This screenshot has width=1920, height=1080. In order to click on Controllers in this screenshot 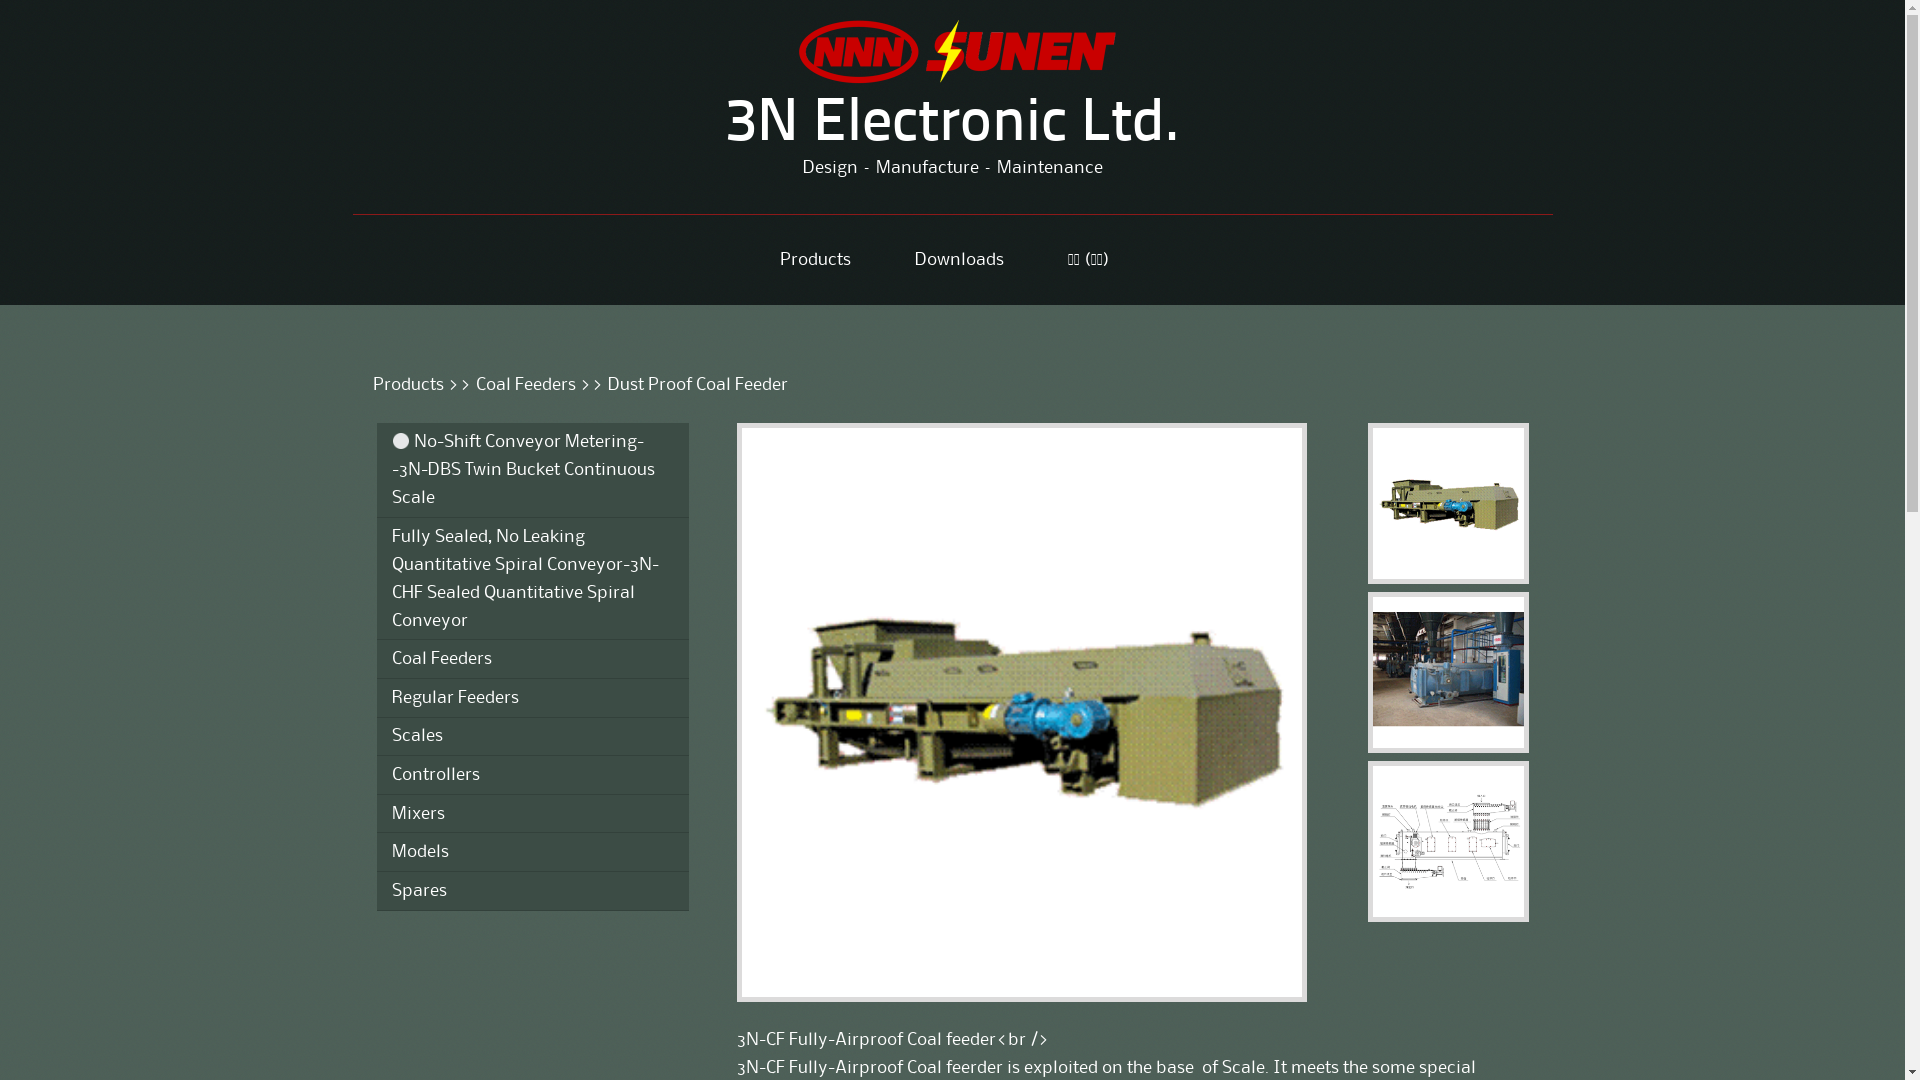, I will do `click(532, 775)`.